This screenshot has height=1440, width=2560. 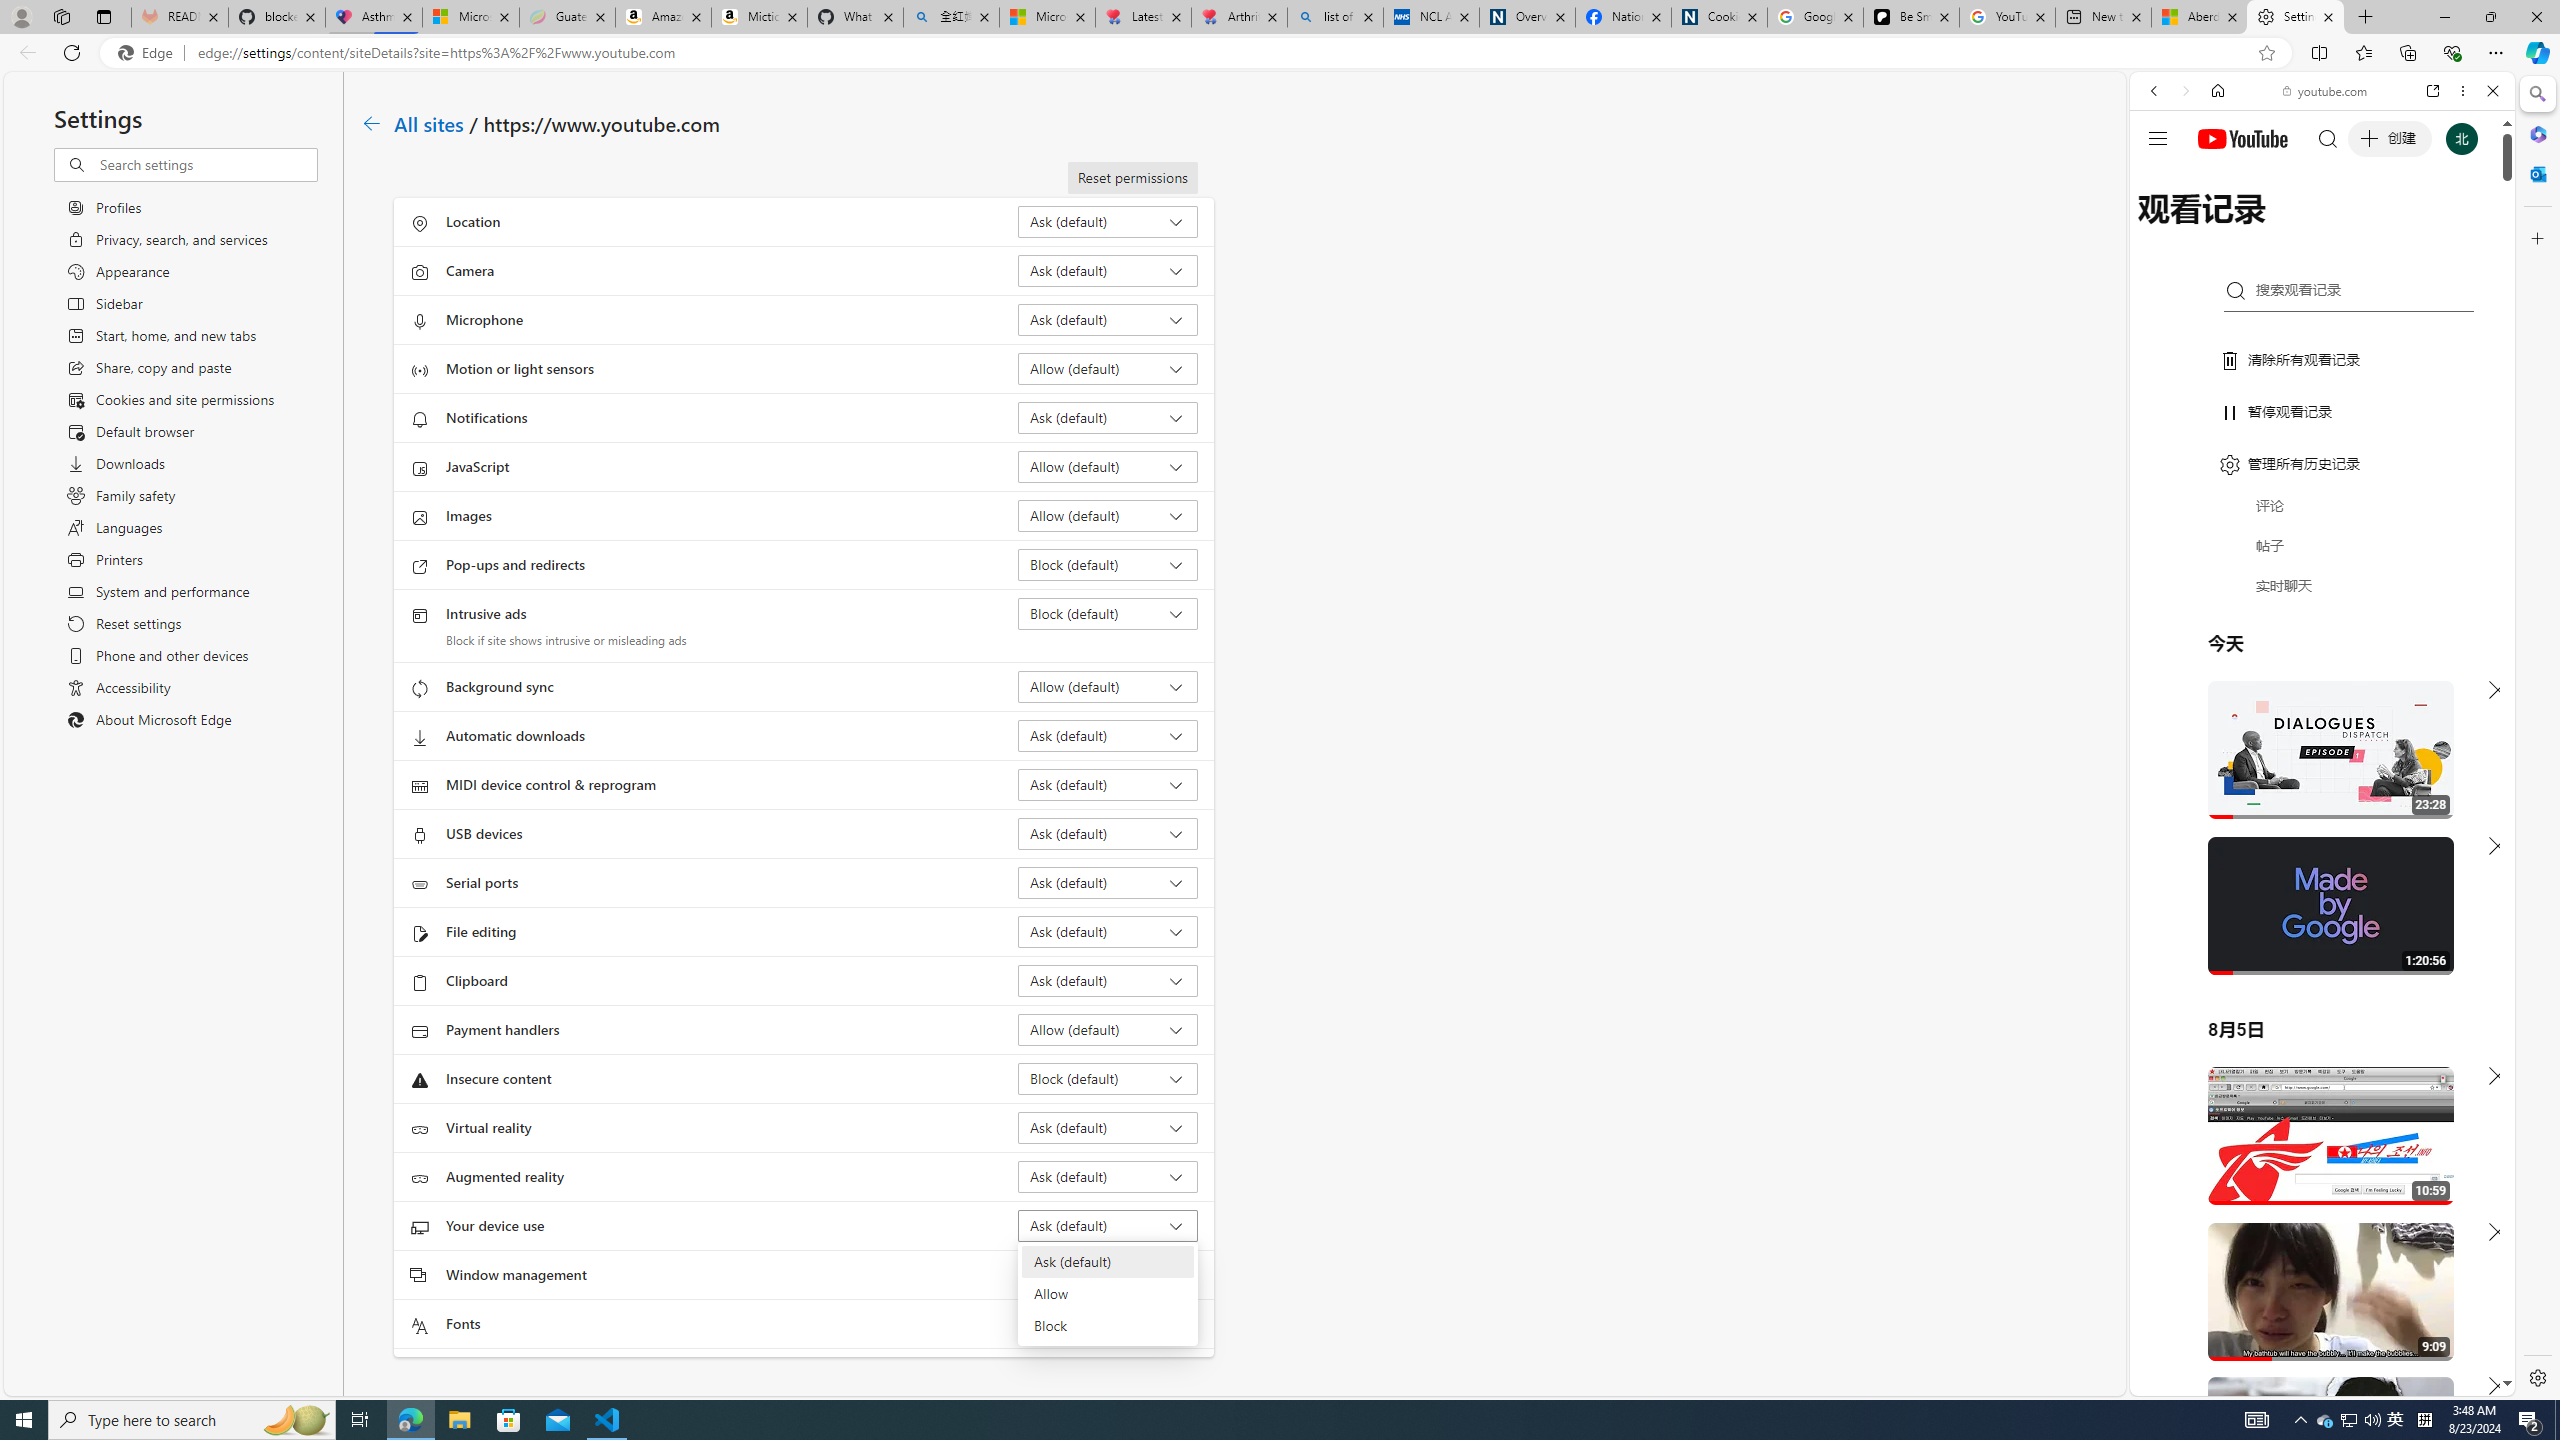 I want to click on you, so click(x=2314, y=1328).